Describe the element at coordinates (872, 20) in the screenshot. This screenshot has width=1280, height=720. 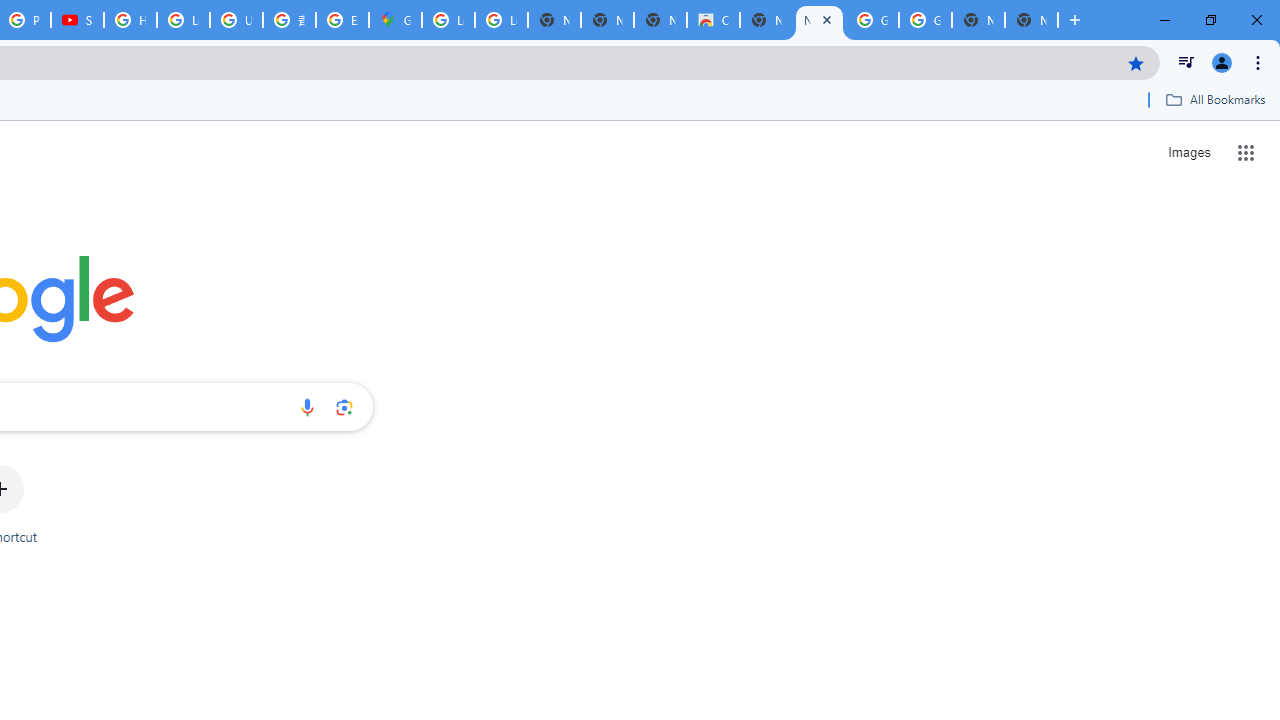
I see `Google Images` at that location.